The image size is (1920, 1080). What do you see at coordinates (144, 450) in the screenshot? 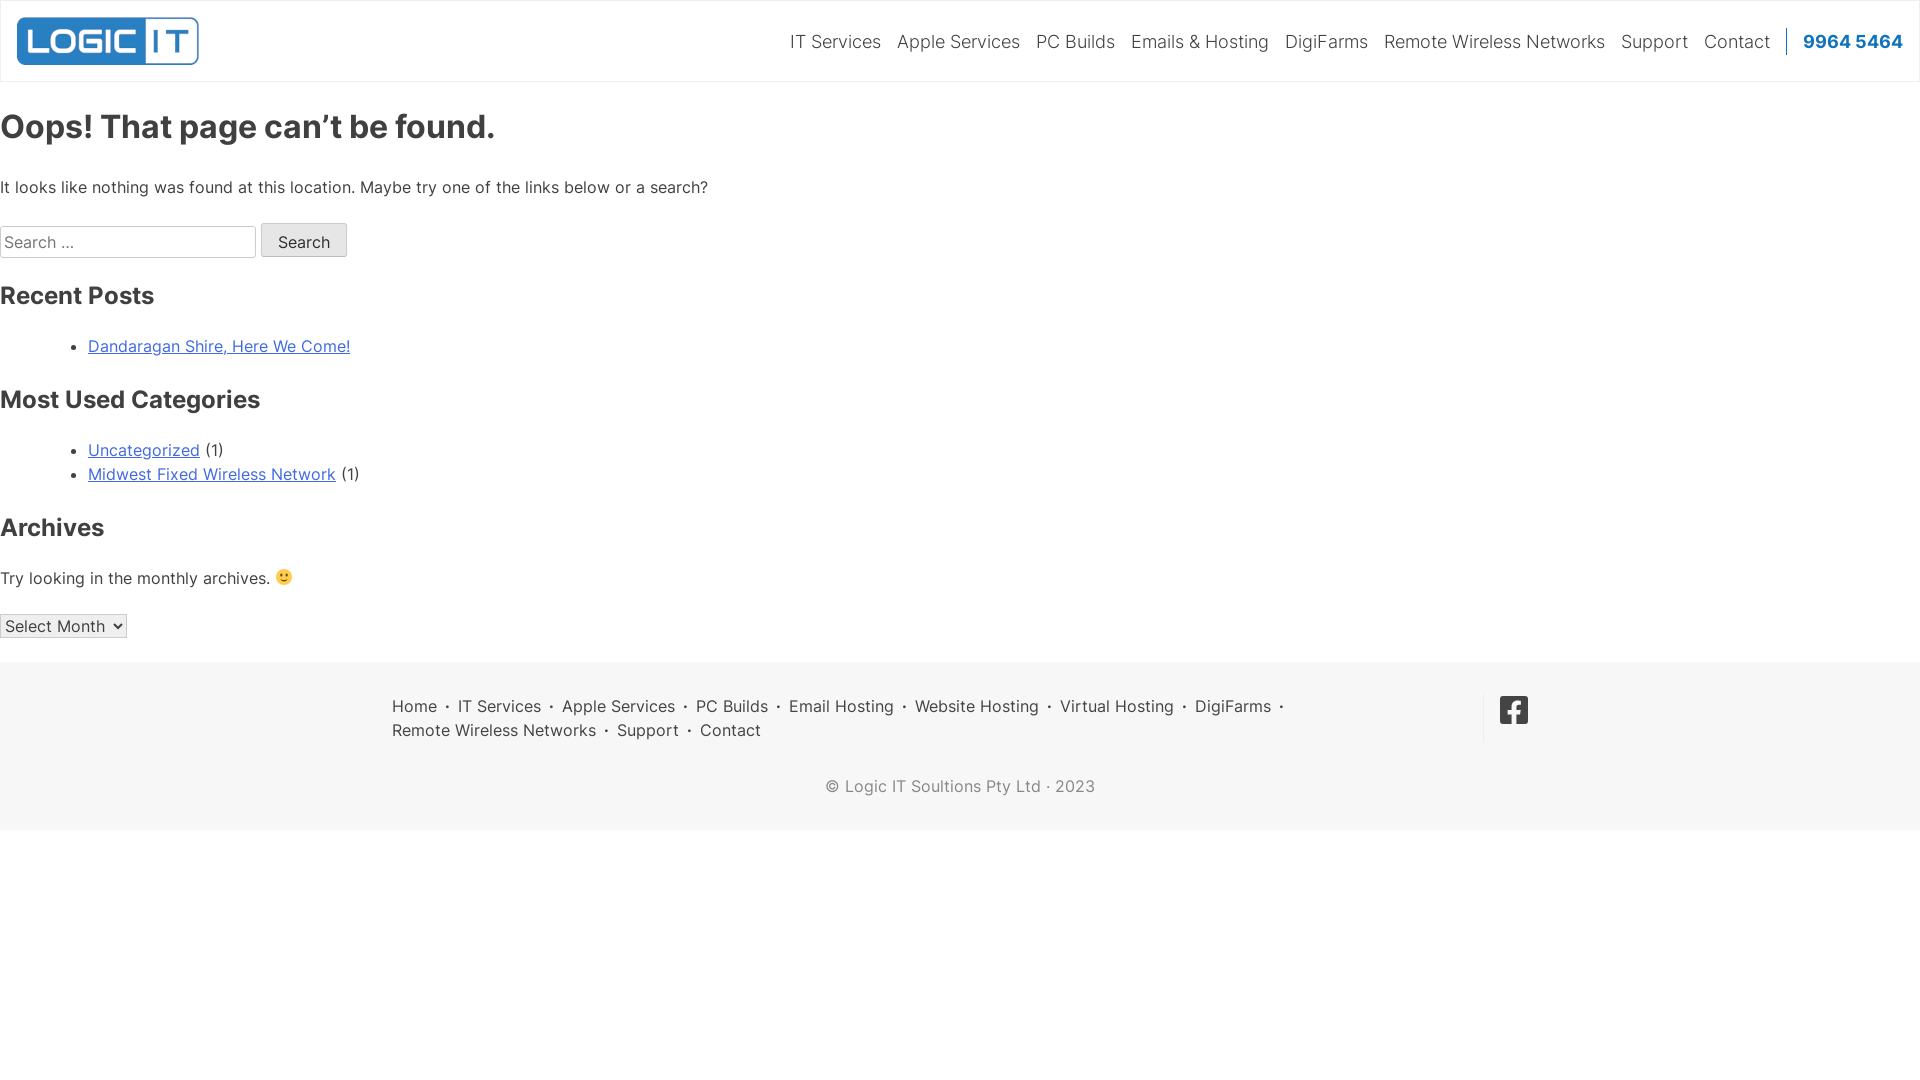
I see `Uncategorized` at bounding box center [144, 450].